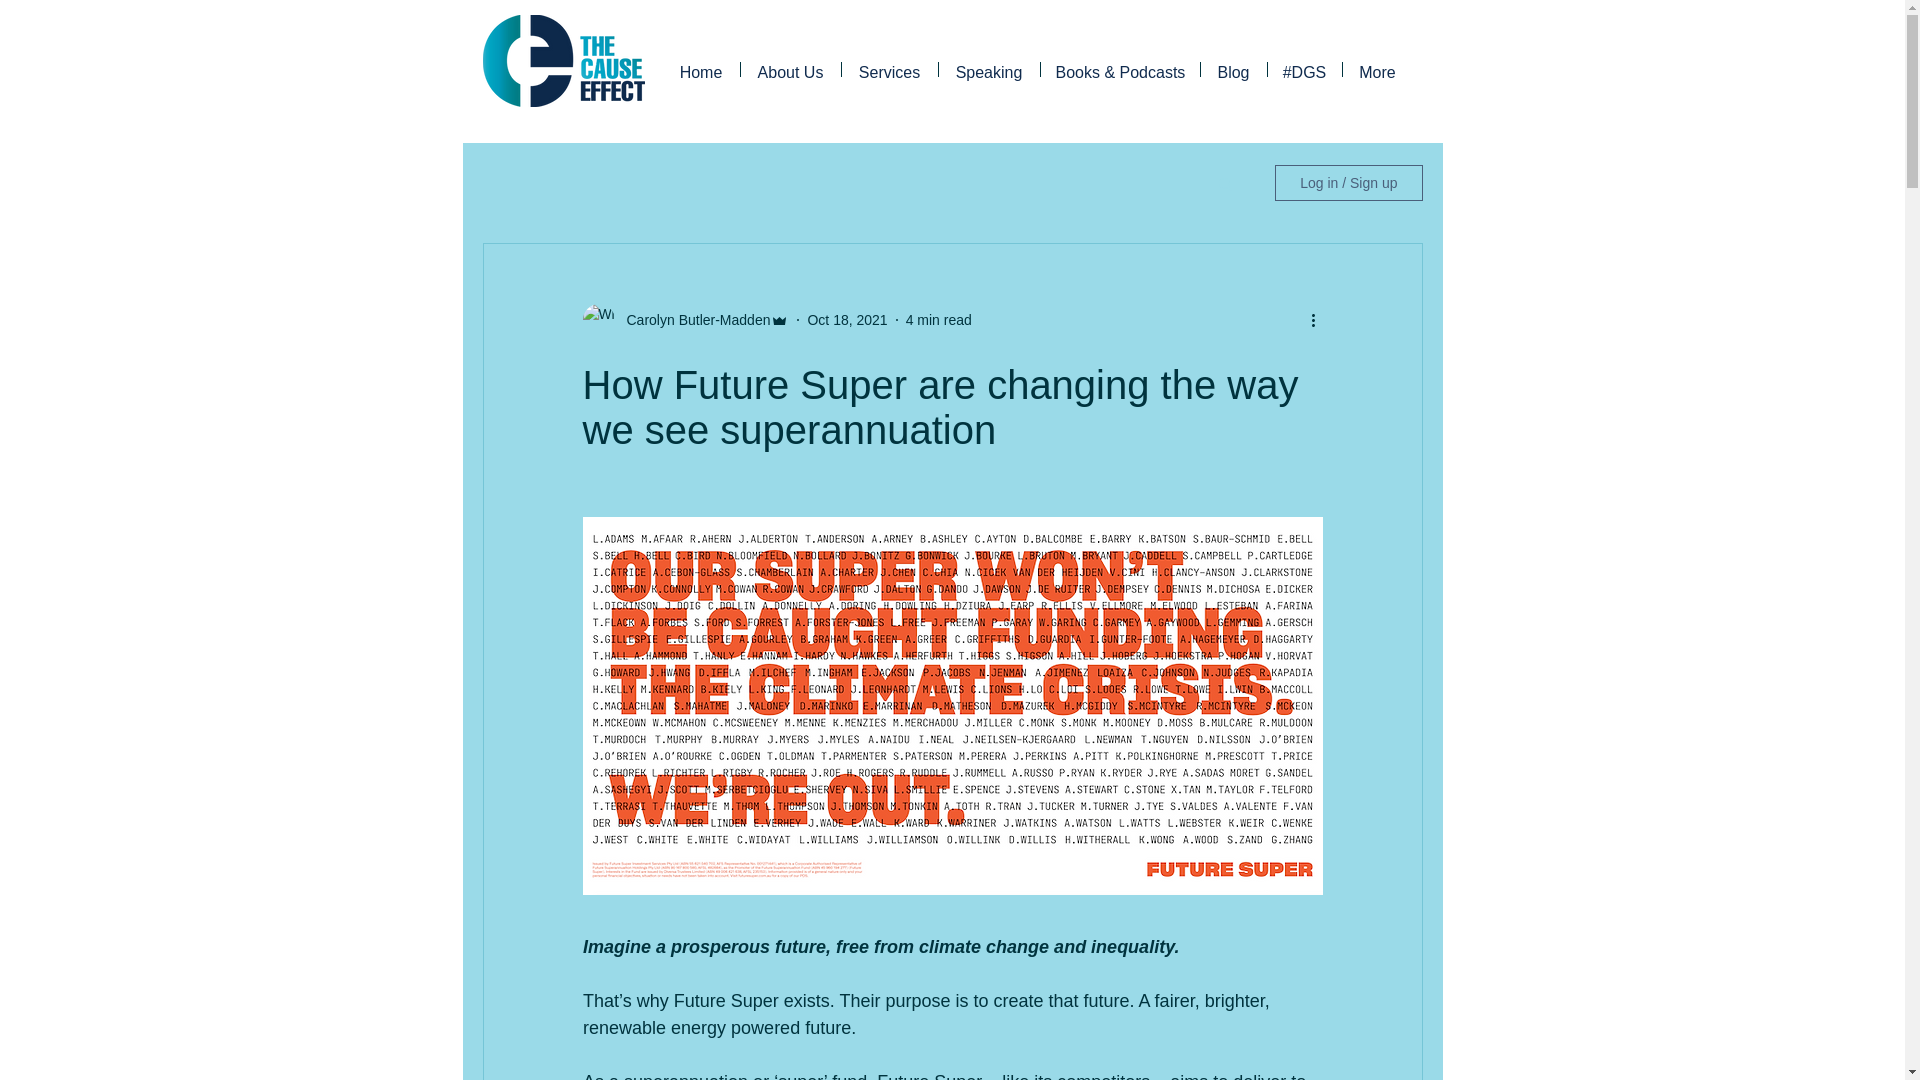  Describe the element at coordinates (890, 68) in the screenshot. I see `Services` at that location.